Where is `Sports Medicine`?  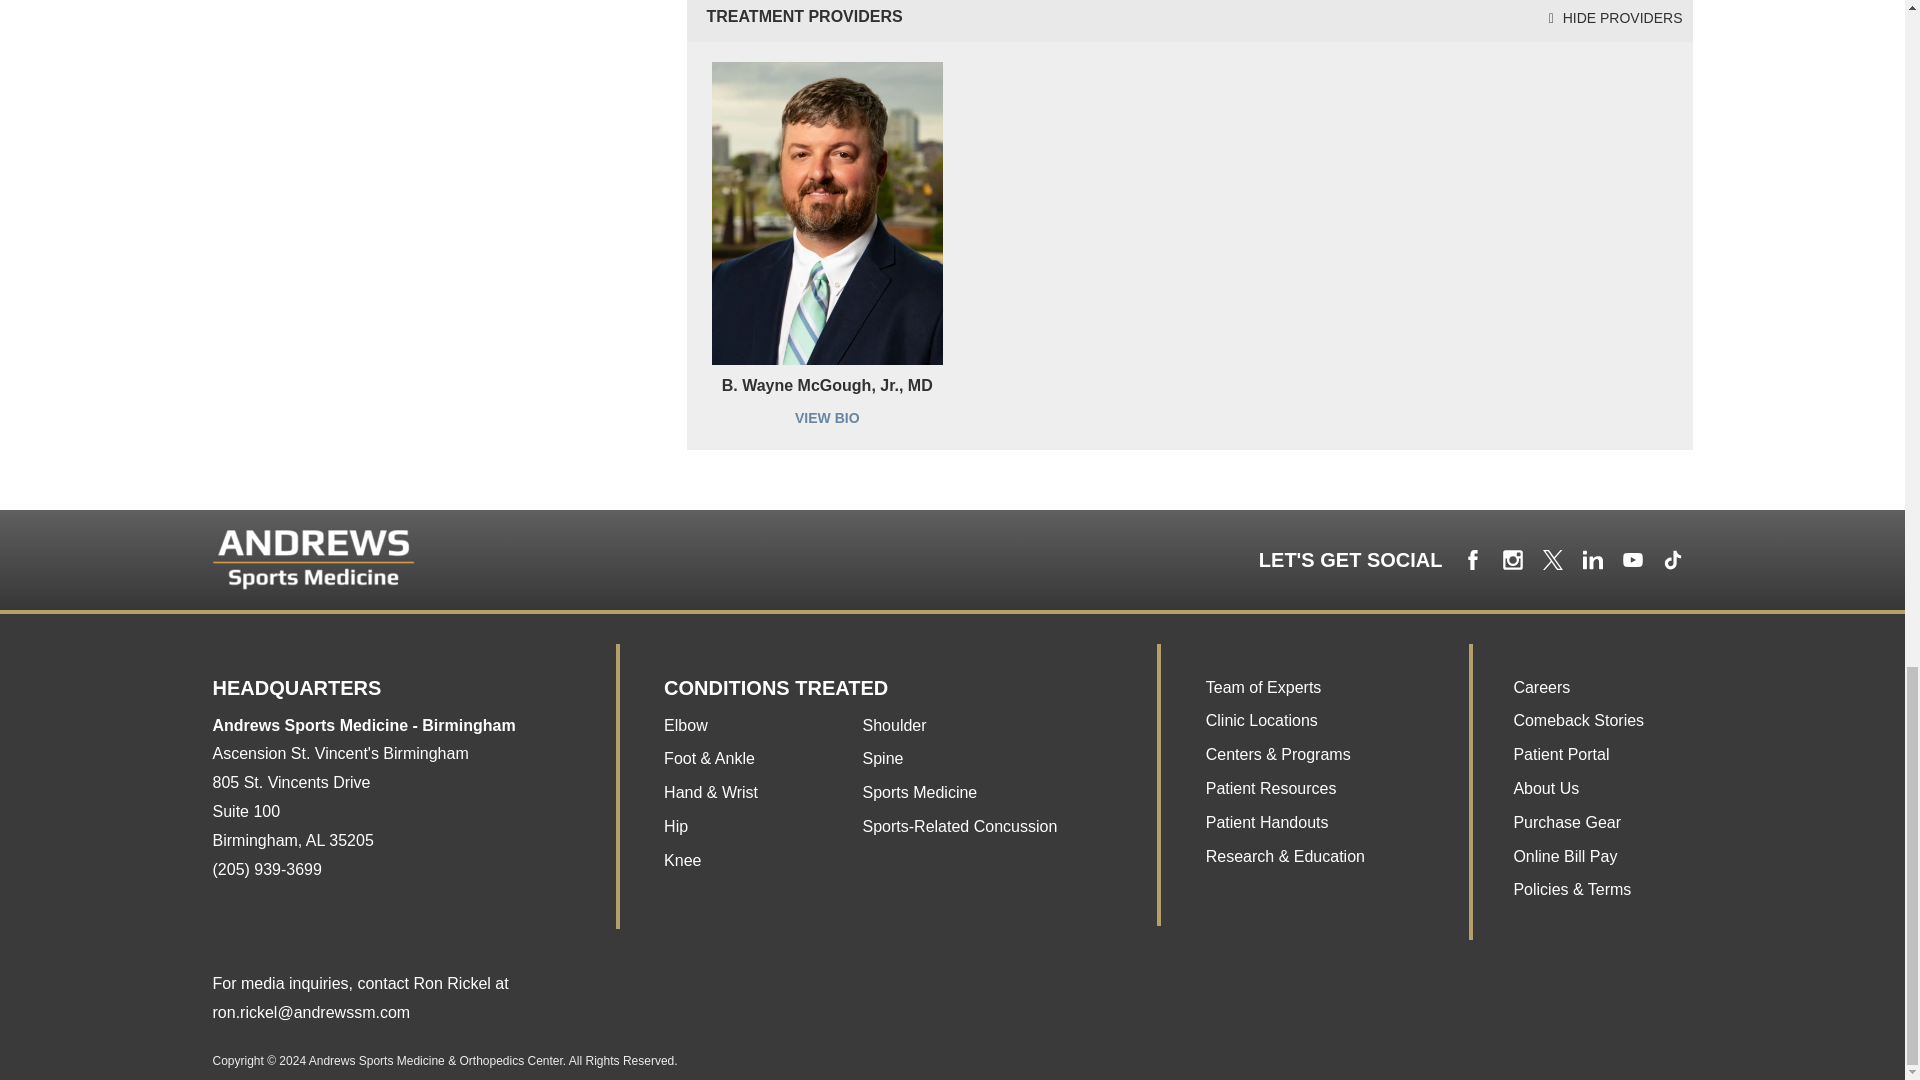
Sports Medicine is located at coordinates (960, 826).